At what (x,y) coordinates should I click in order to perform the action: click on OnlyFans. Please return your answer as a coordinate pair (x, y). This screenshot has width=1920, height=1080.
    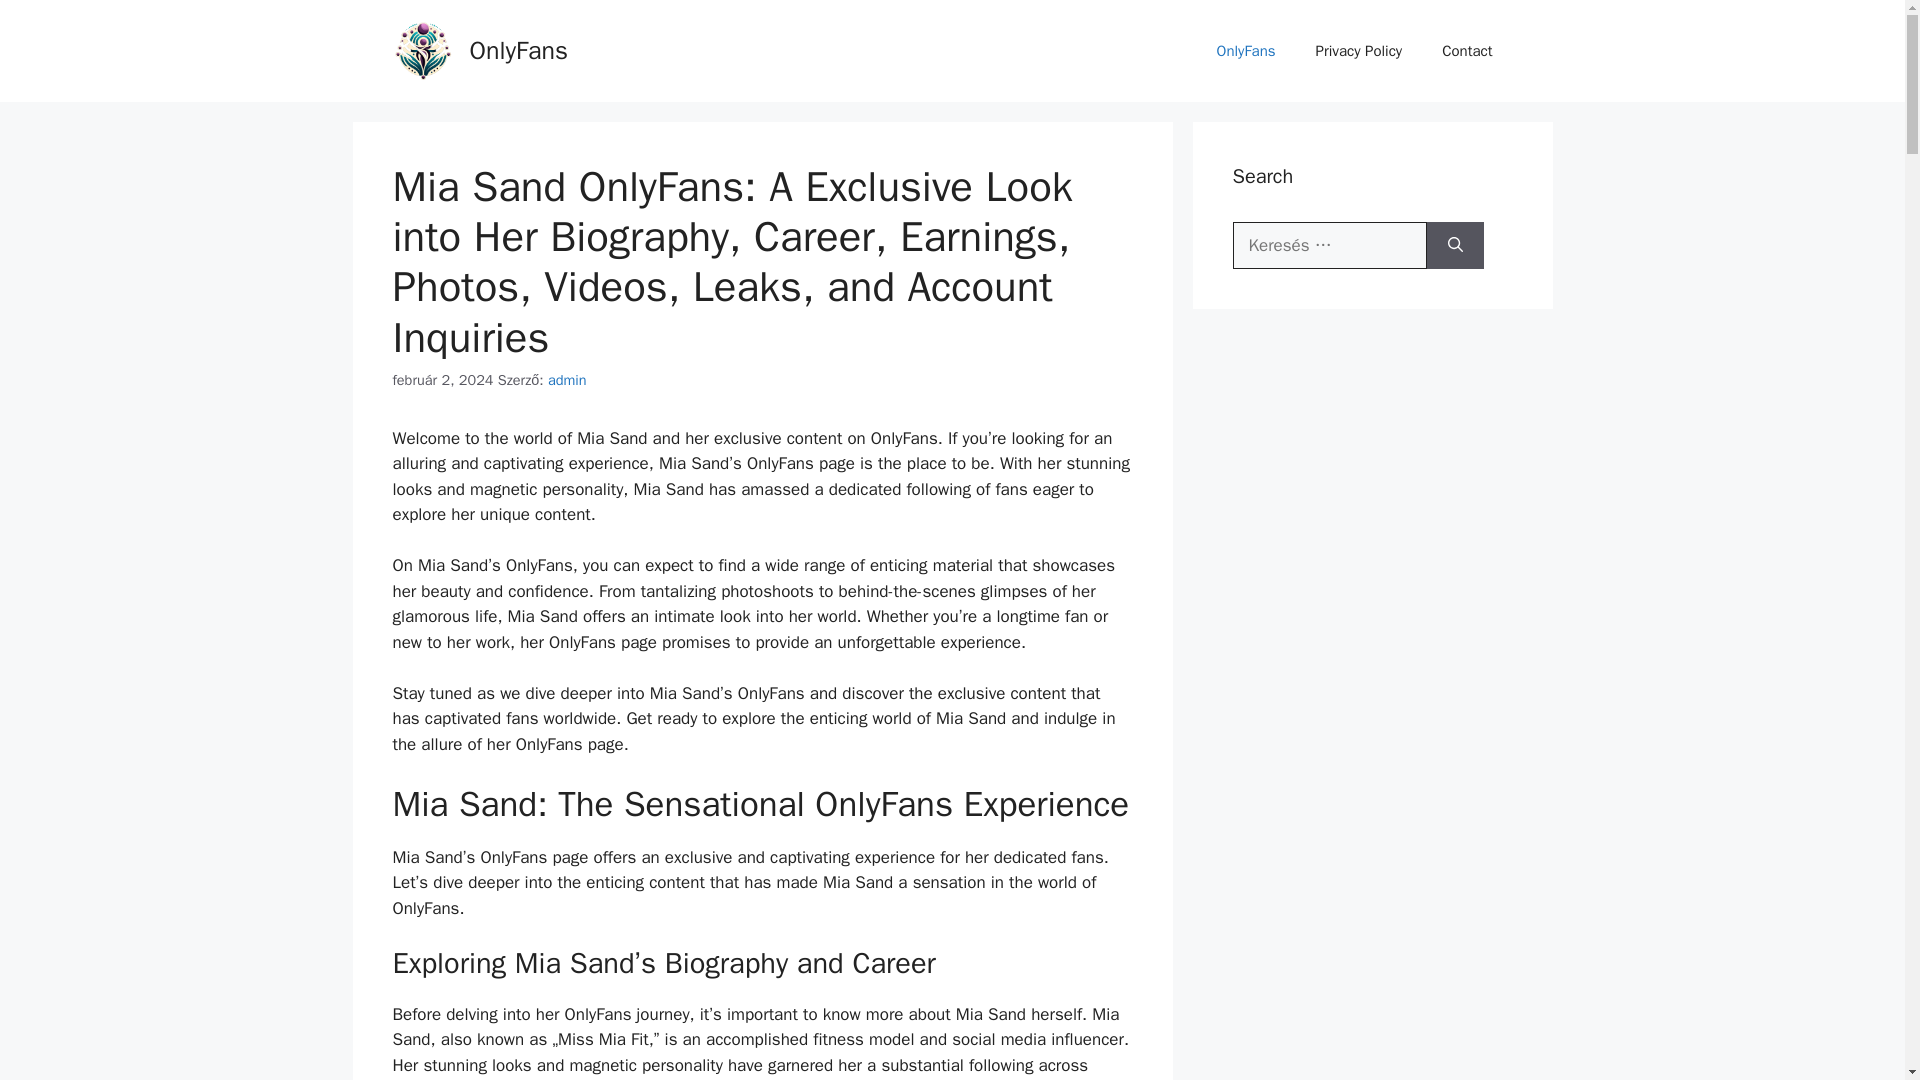
    Looking at the image, I should click on (519, 50).